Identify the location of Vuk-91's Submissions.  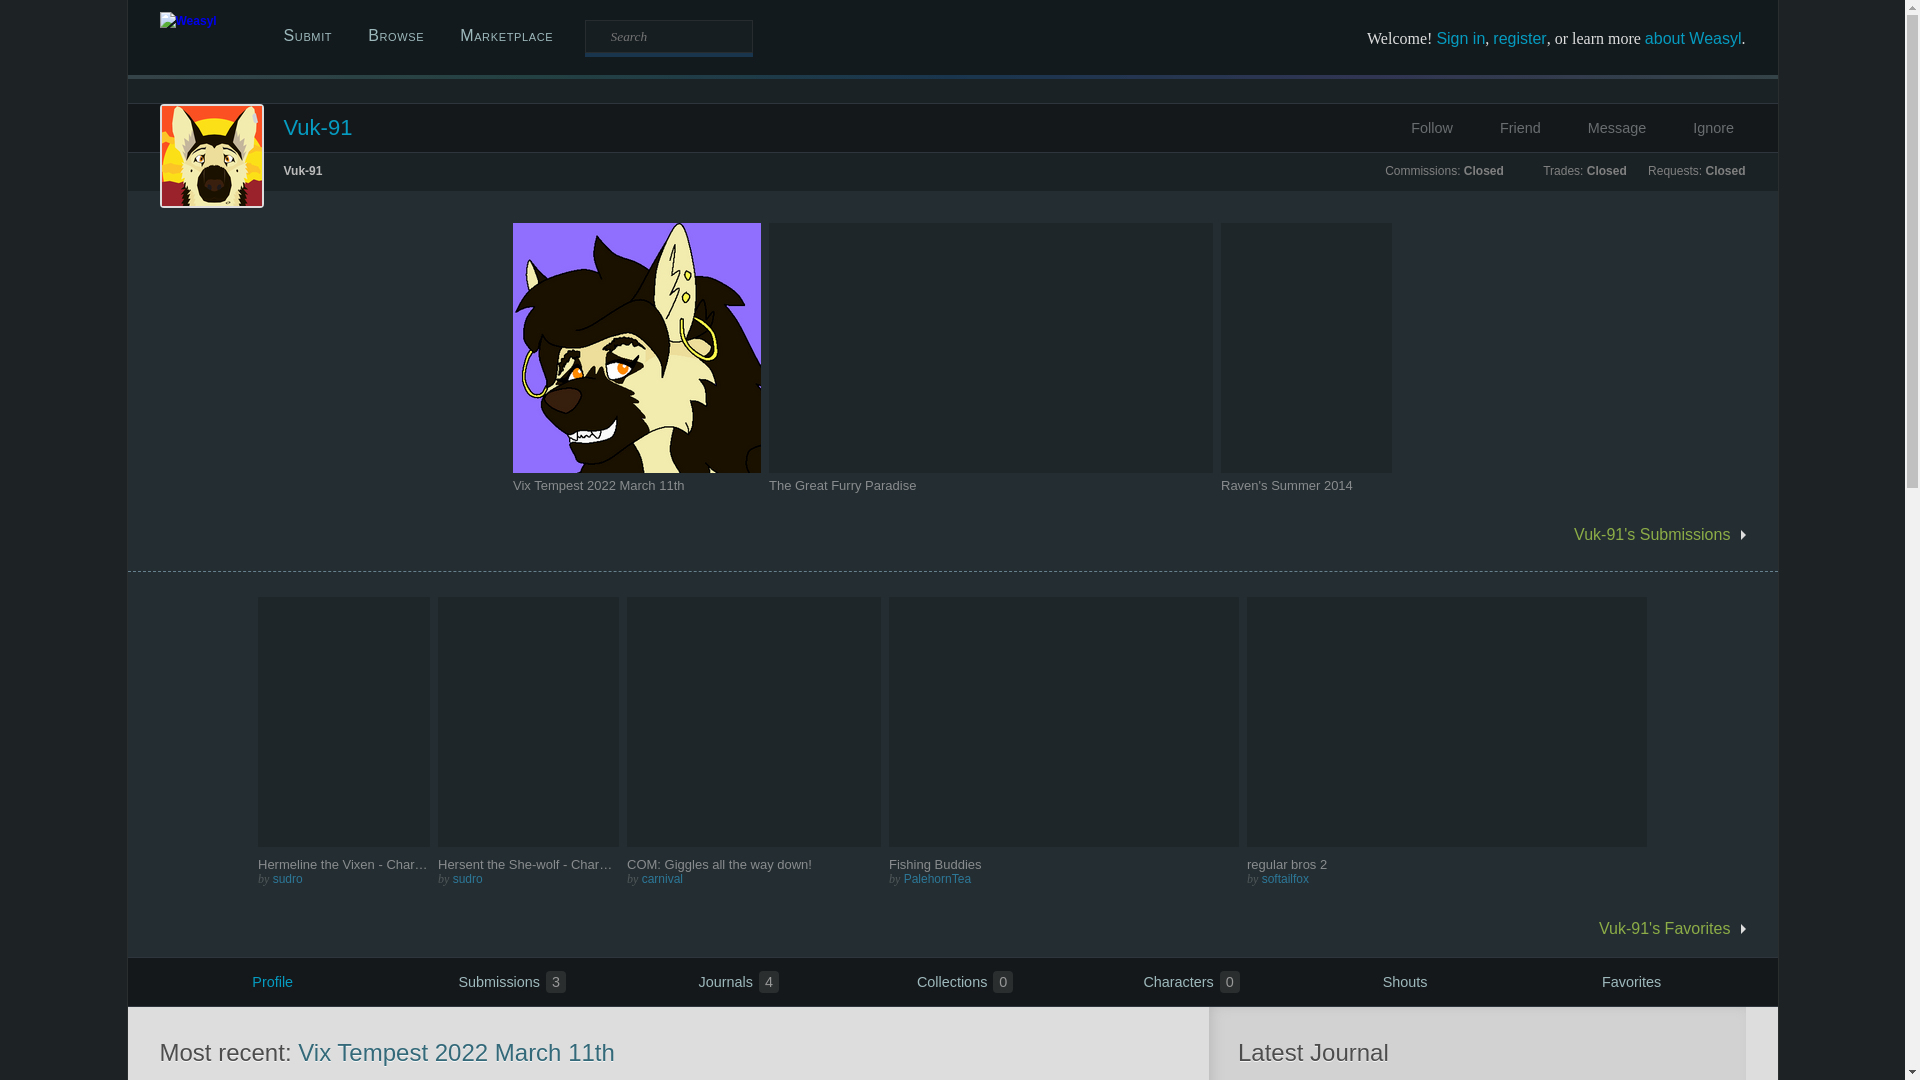
(936, 534).